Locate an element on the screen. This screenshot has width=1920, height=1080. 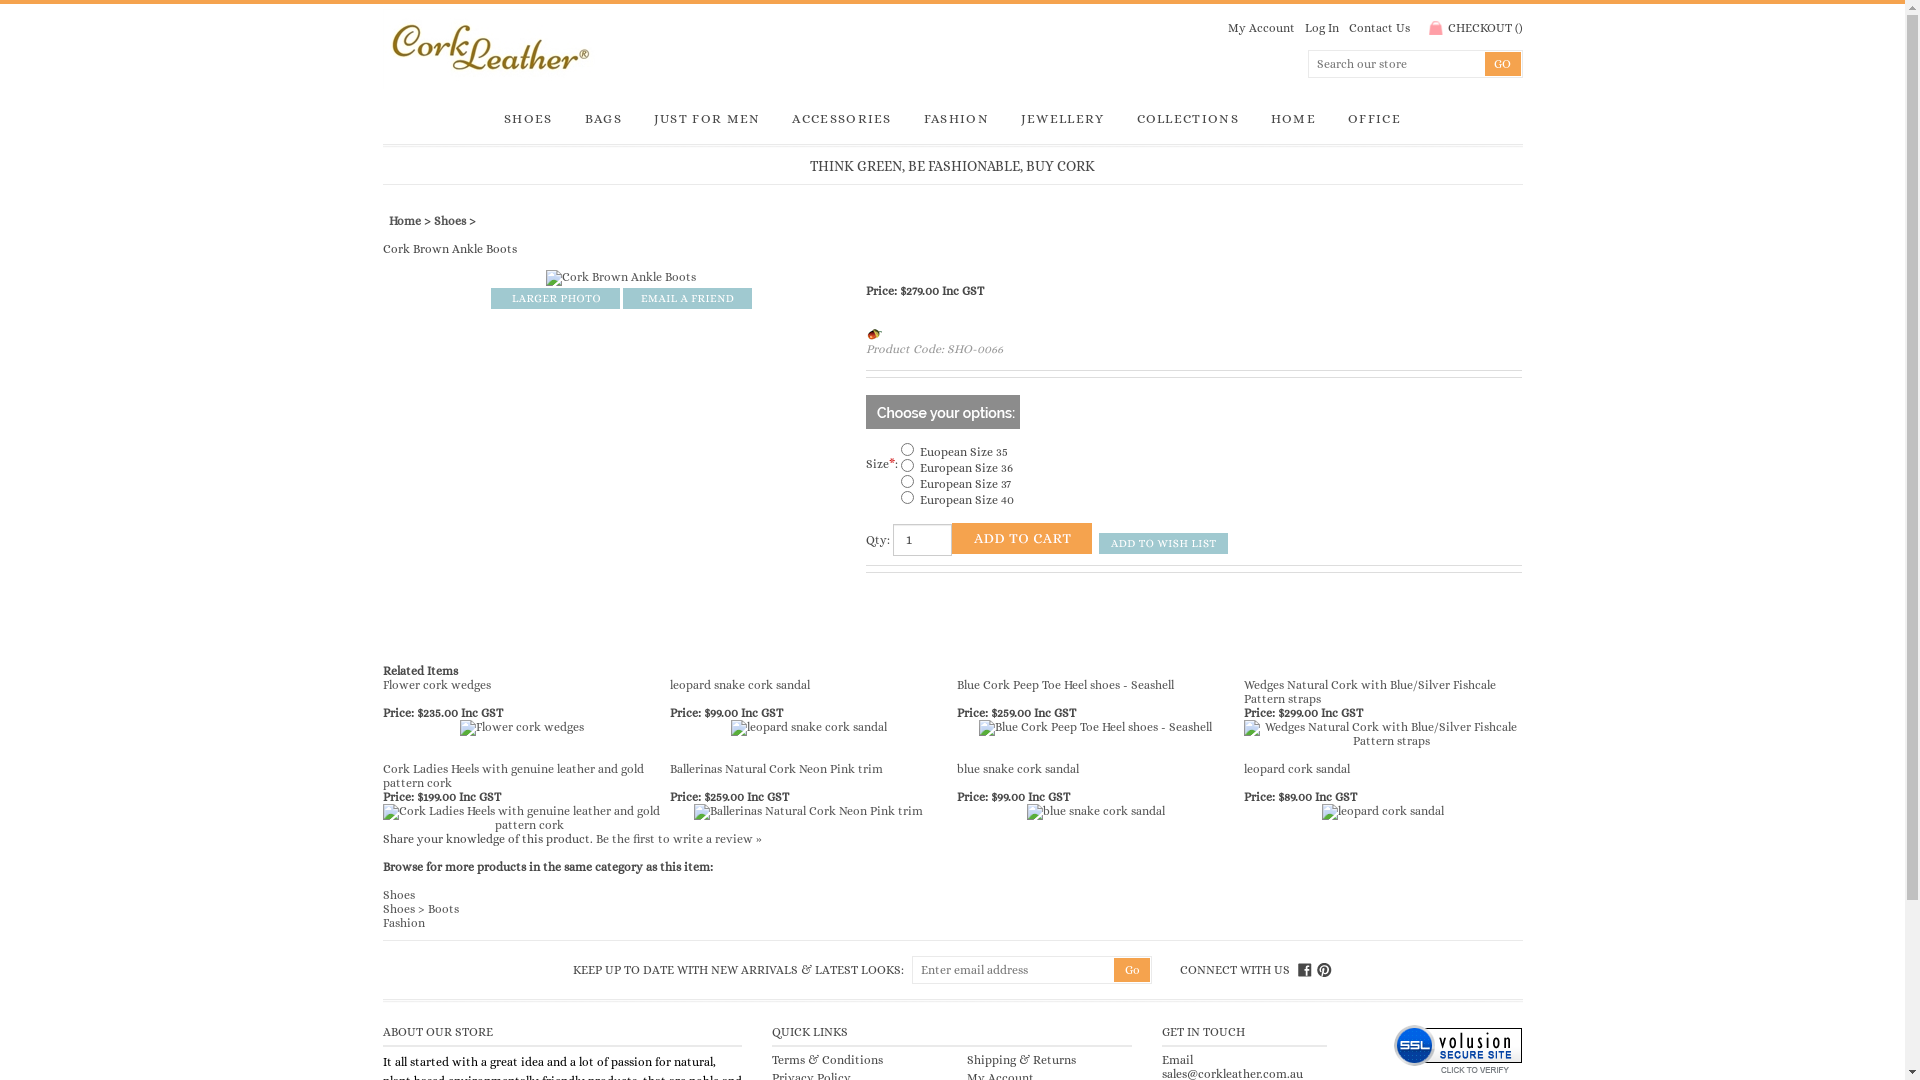
Size is located at coordinates (908, 466).